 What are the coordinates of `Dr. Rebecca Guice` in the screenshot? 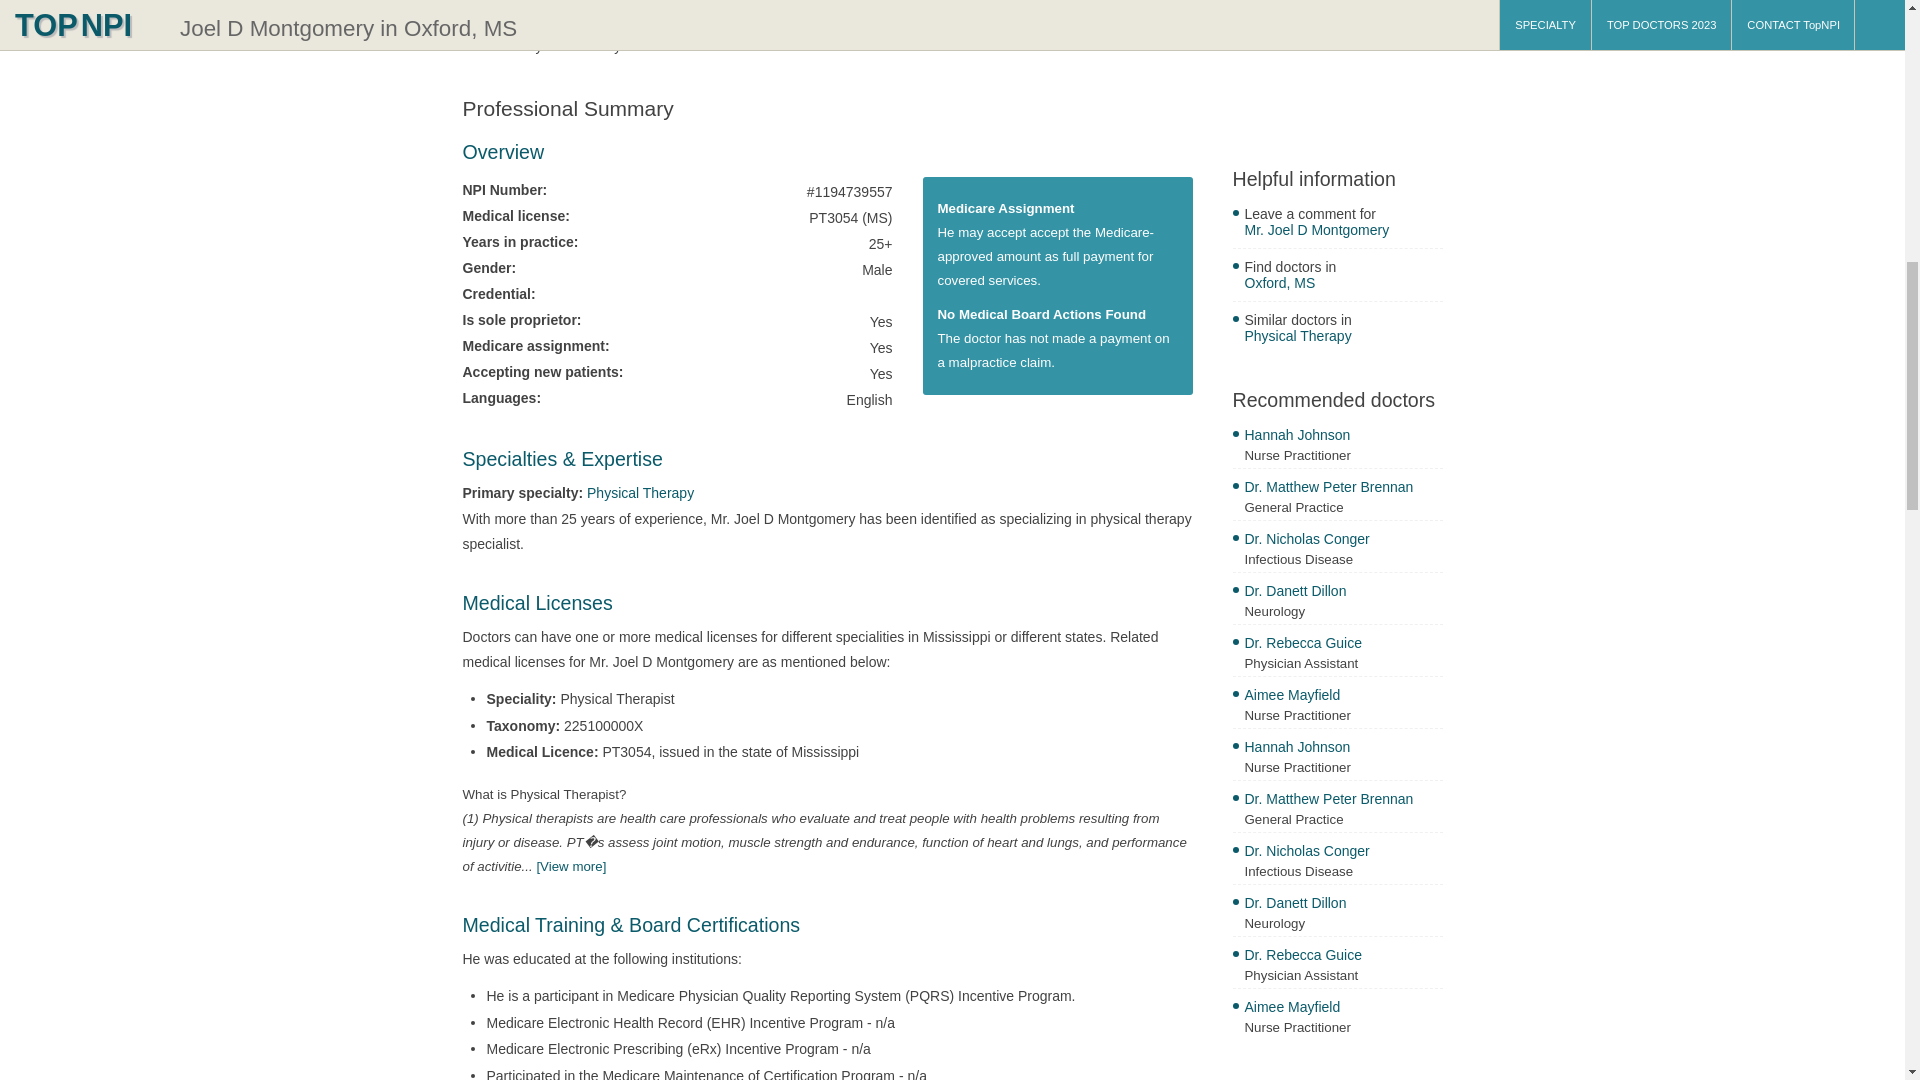 It's located at (1342, 957).